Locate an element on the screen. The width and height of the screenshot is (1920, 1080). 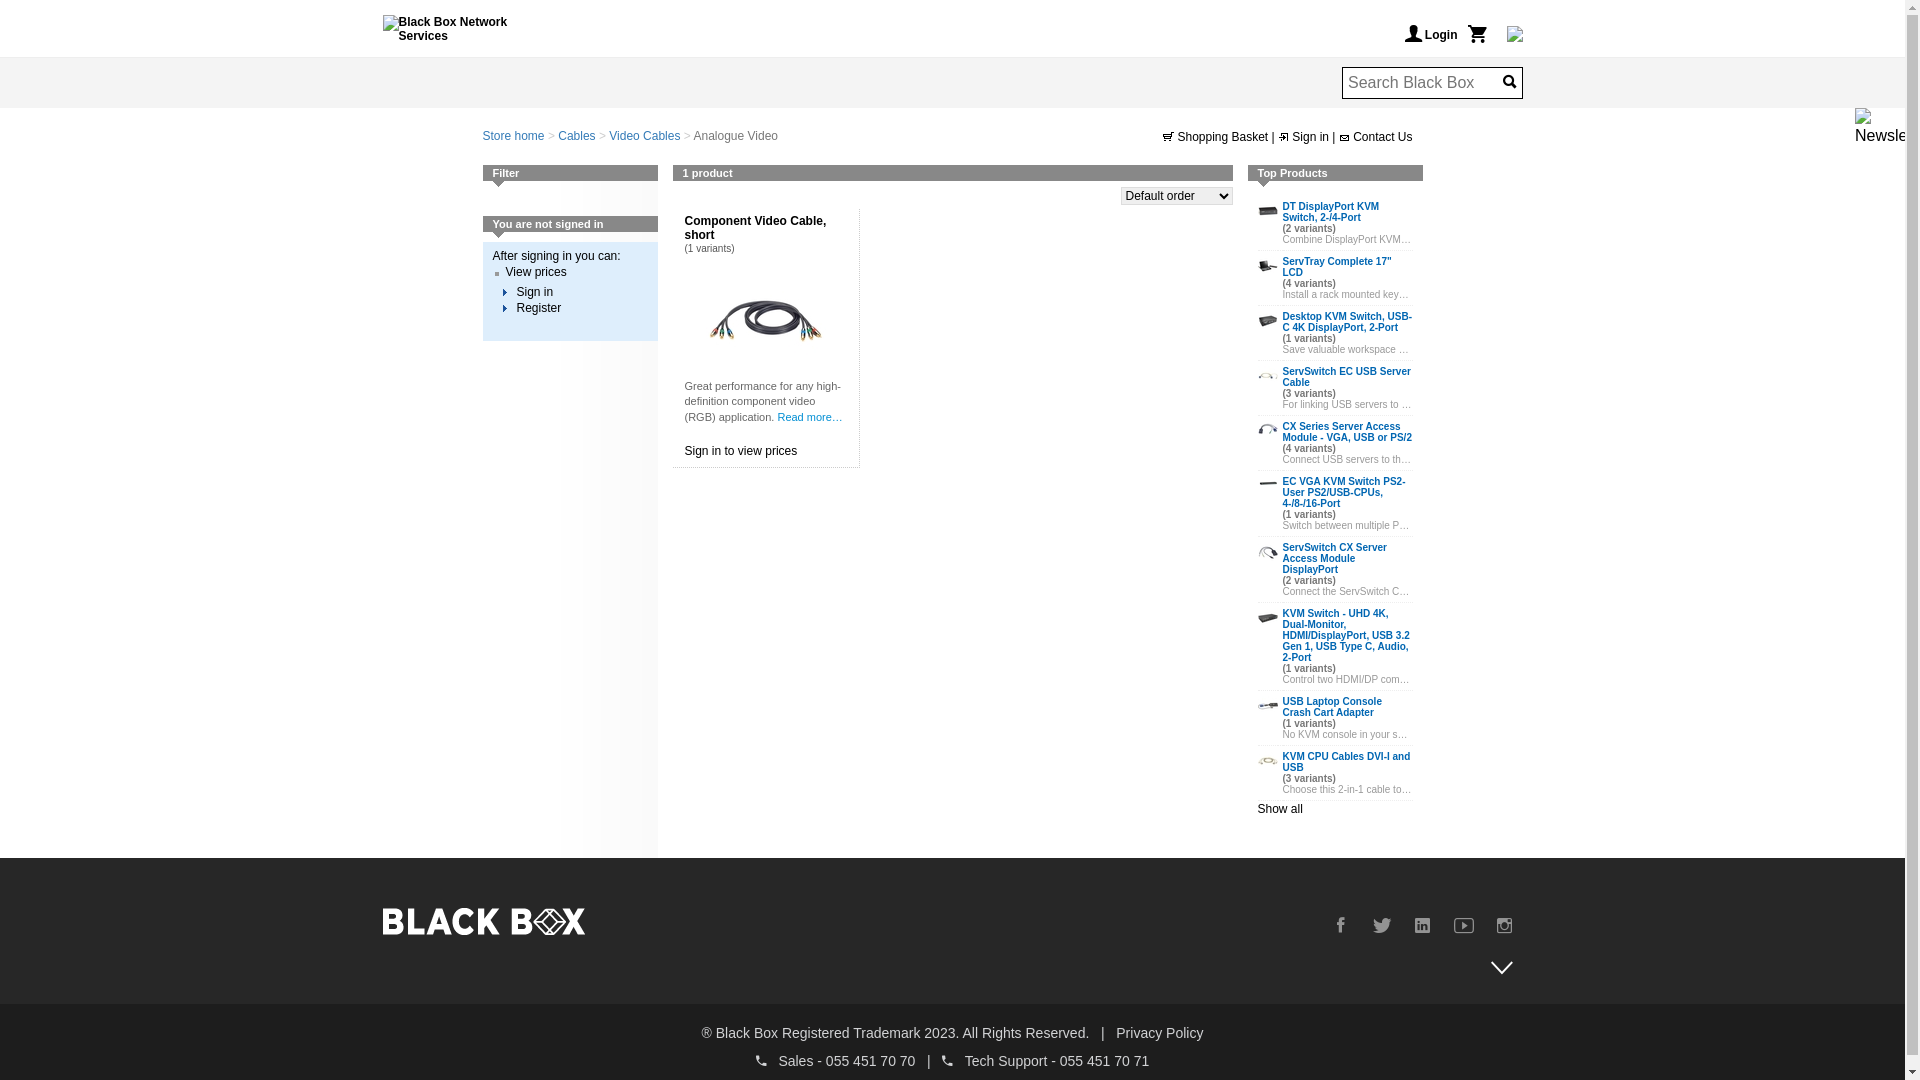
Store home is located at coordinates (513, 136).